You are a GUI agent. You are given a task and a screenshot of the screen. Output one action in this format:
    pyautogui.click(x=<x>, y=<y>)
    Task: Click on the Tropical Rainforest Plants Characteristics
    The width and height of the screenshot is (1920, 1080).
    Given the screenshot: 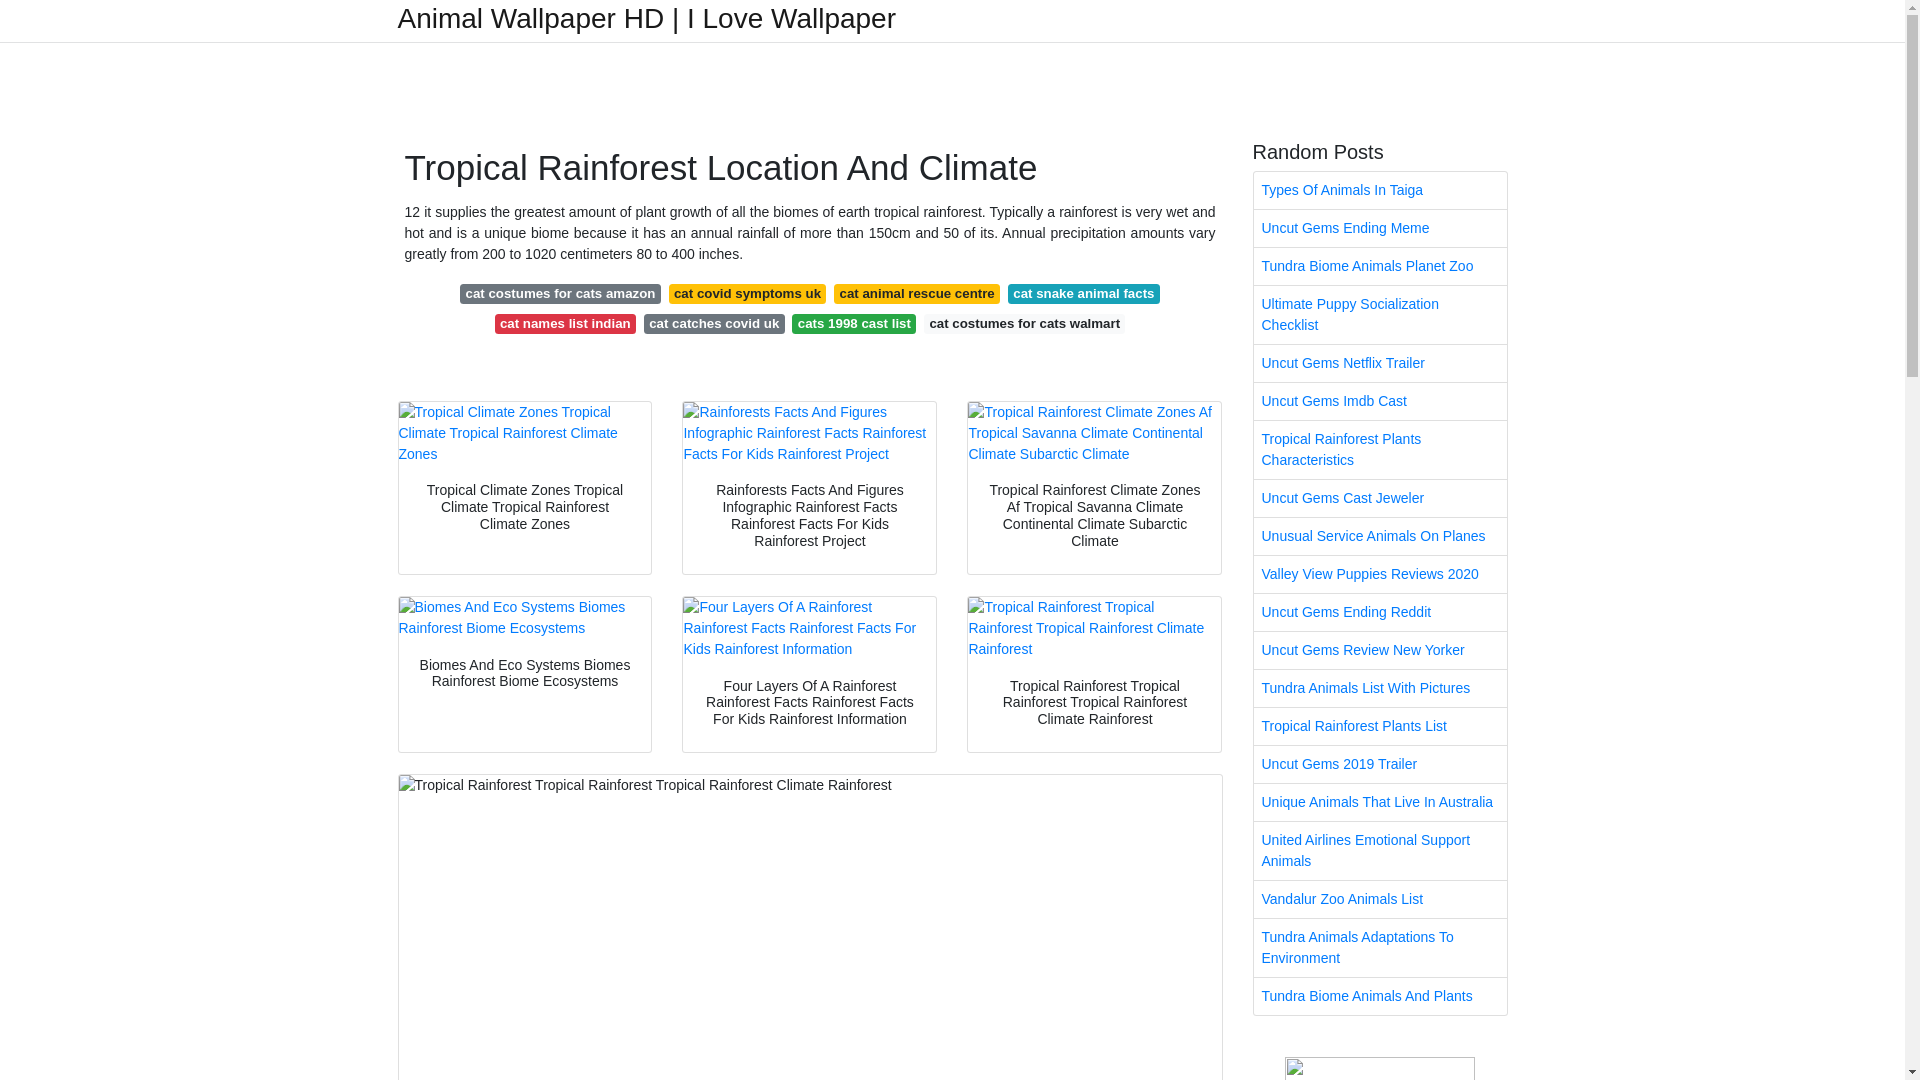 What is the action you would take?
    pyautogui.click(x=1380, y=450)
    